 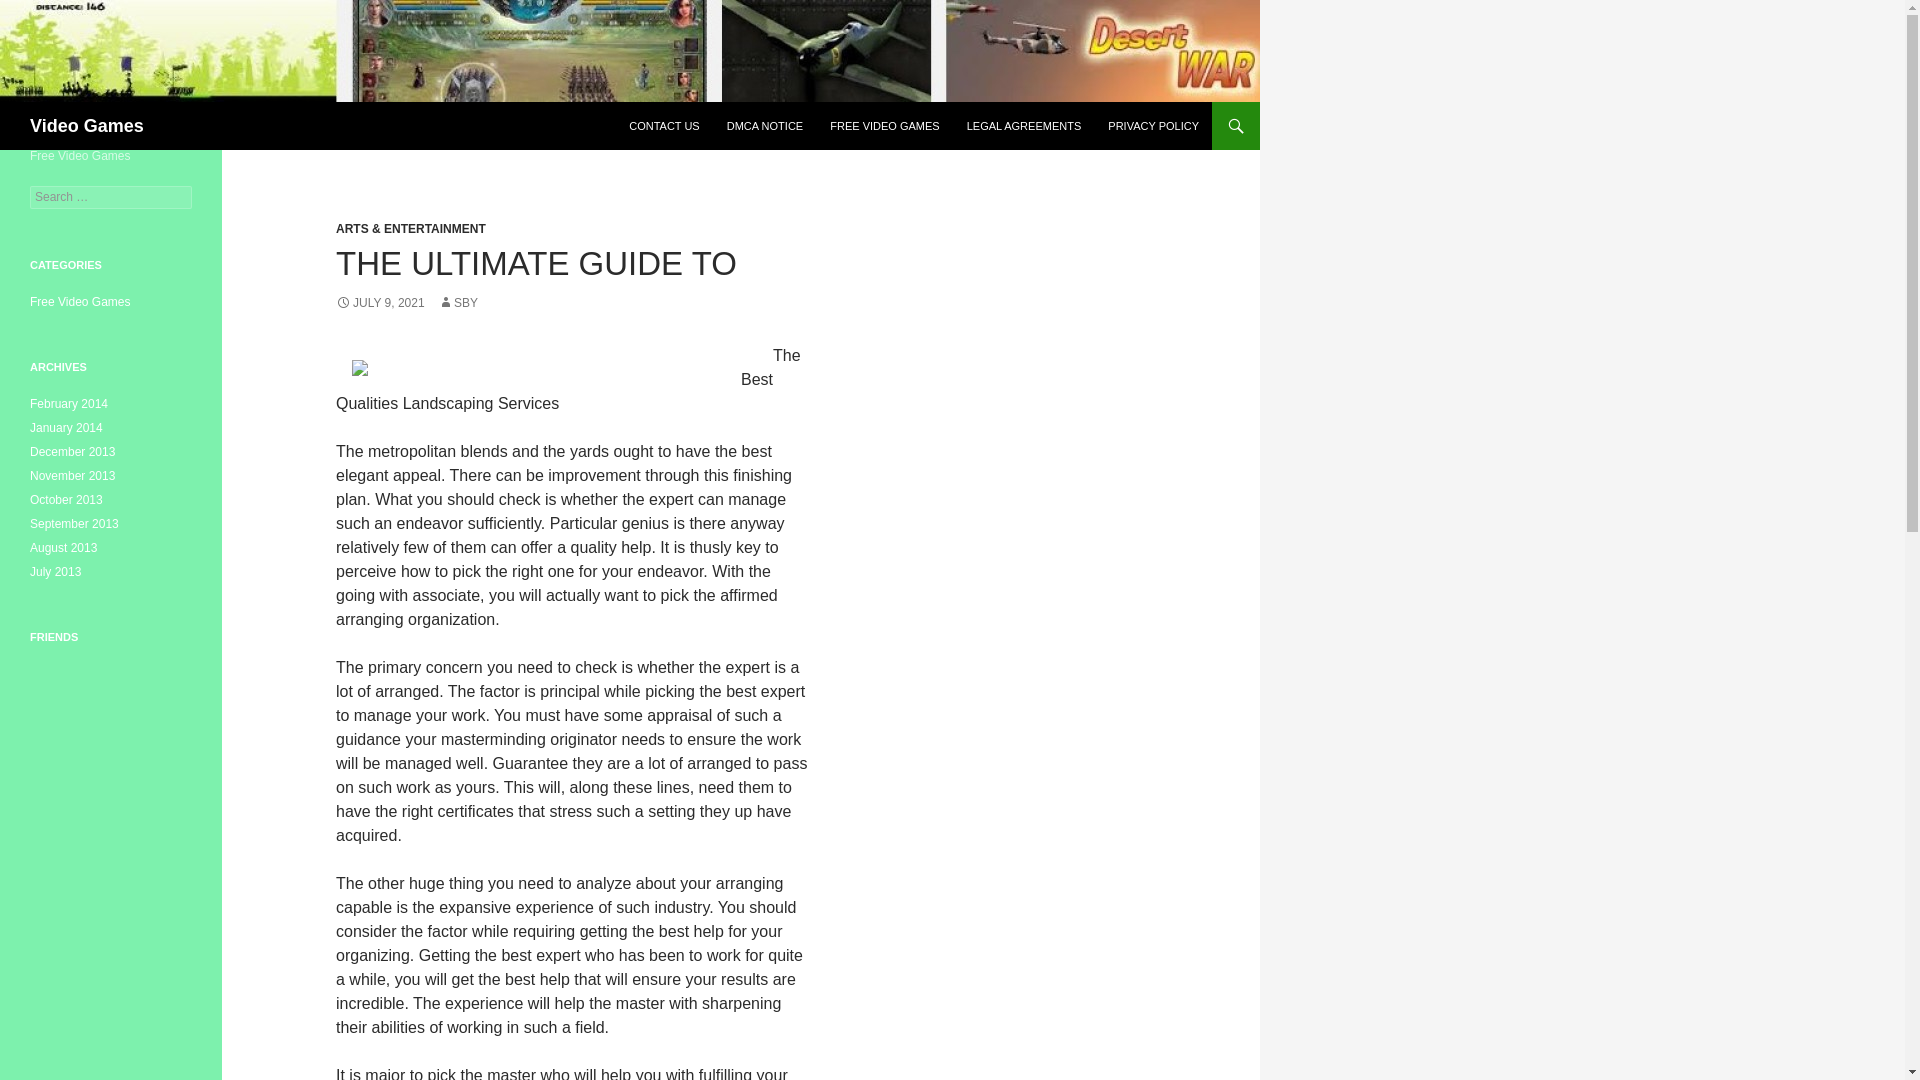 What do you see at coordinates (664, 126) in the screenshot?
I see `CONTACT US` at bounding box center [664, 126].